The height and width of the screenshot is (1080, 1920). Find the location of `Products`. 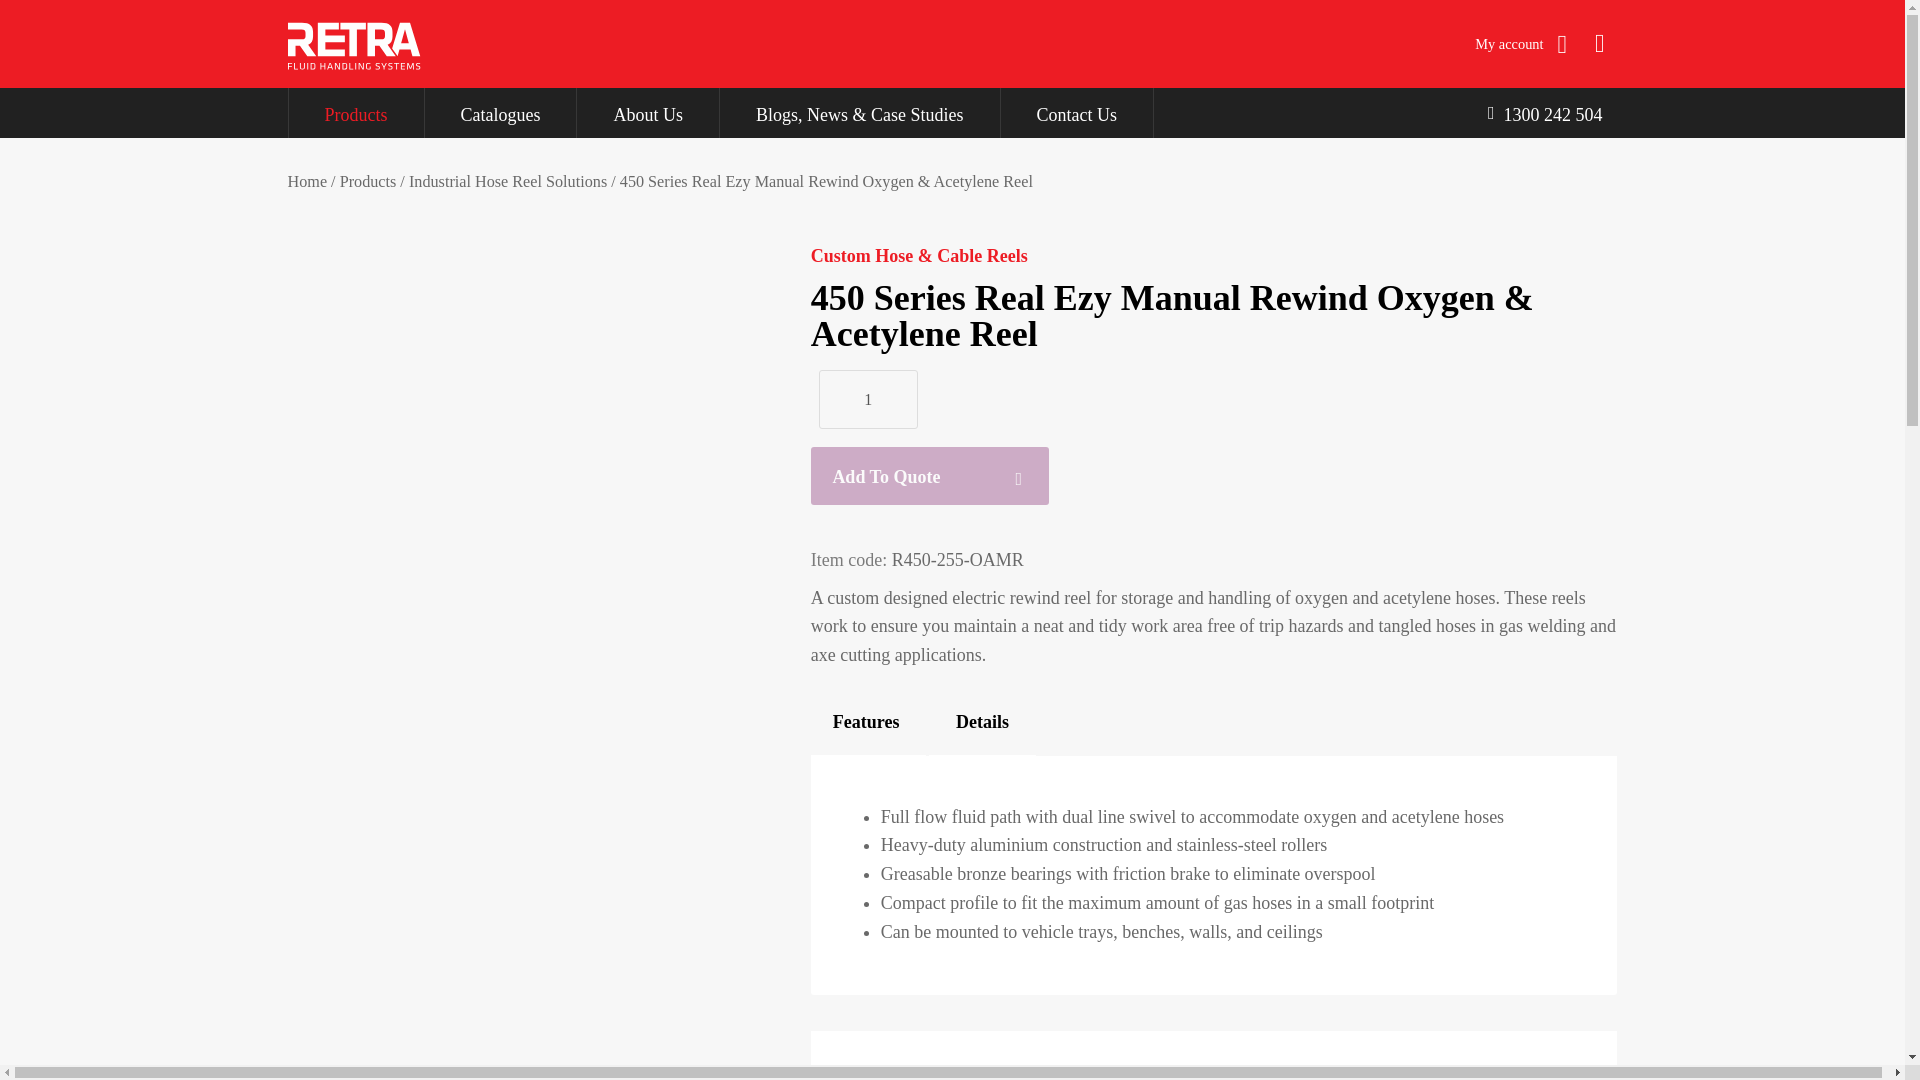

Products is located at coordinates (368, 182).